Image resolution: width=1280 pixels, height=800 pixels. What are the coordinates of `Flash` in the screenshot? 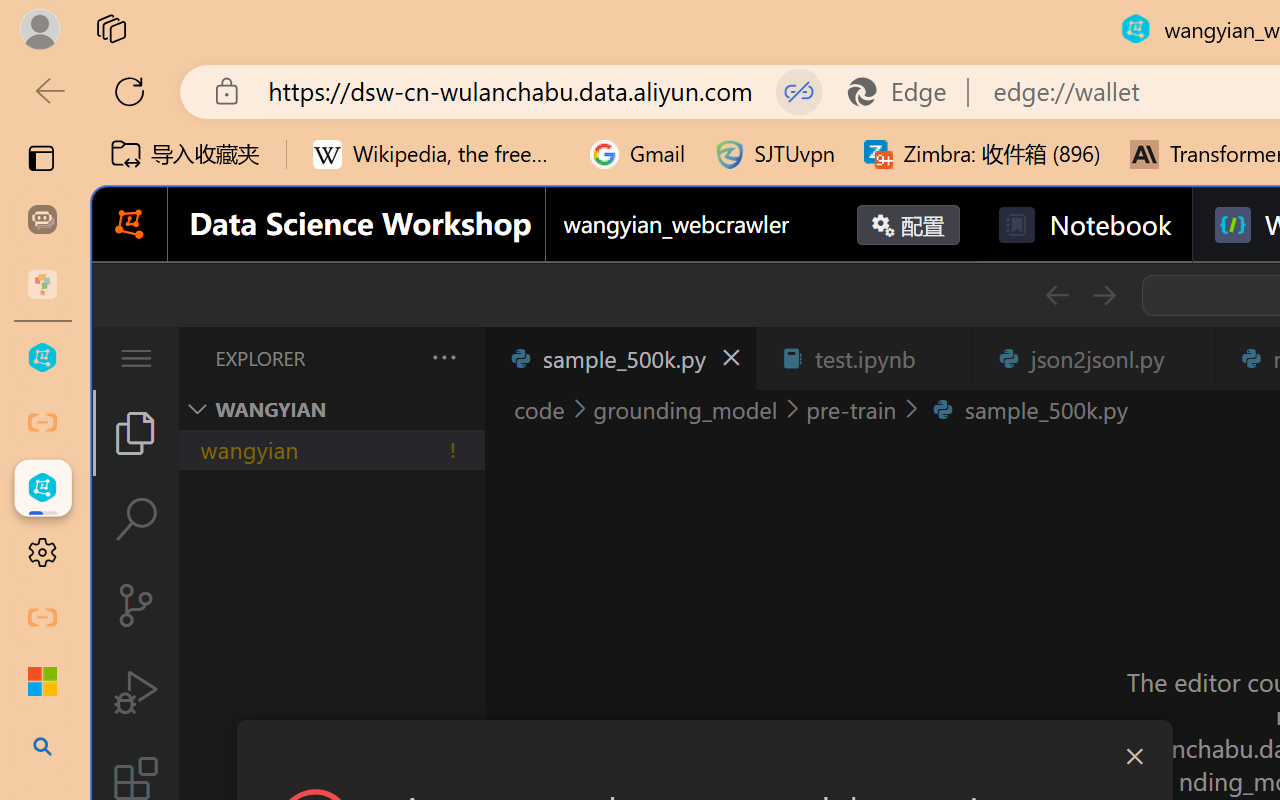 It's located at (1098, 111).